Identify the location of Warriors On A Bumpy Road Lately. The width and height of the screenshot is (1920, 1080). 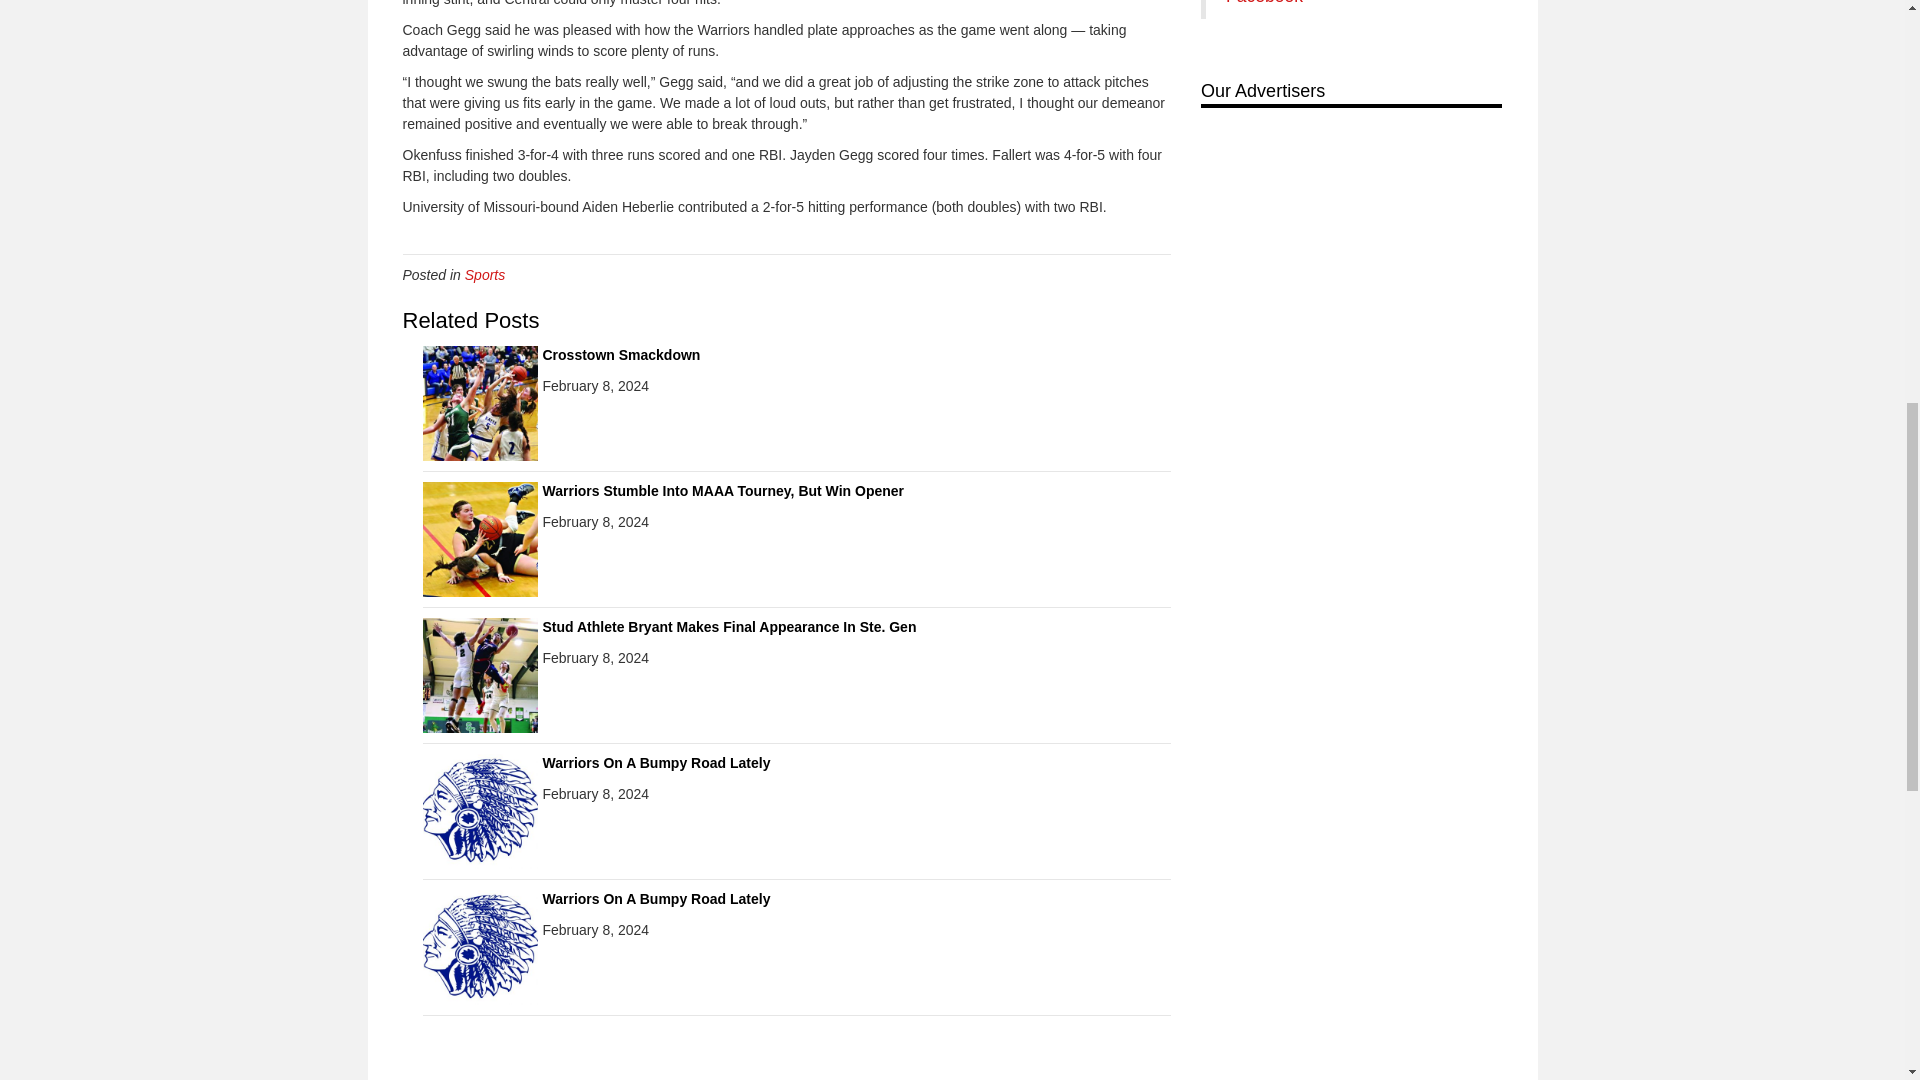
(655, 762).